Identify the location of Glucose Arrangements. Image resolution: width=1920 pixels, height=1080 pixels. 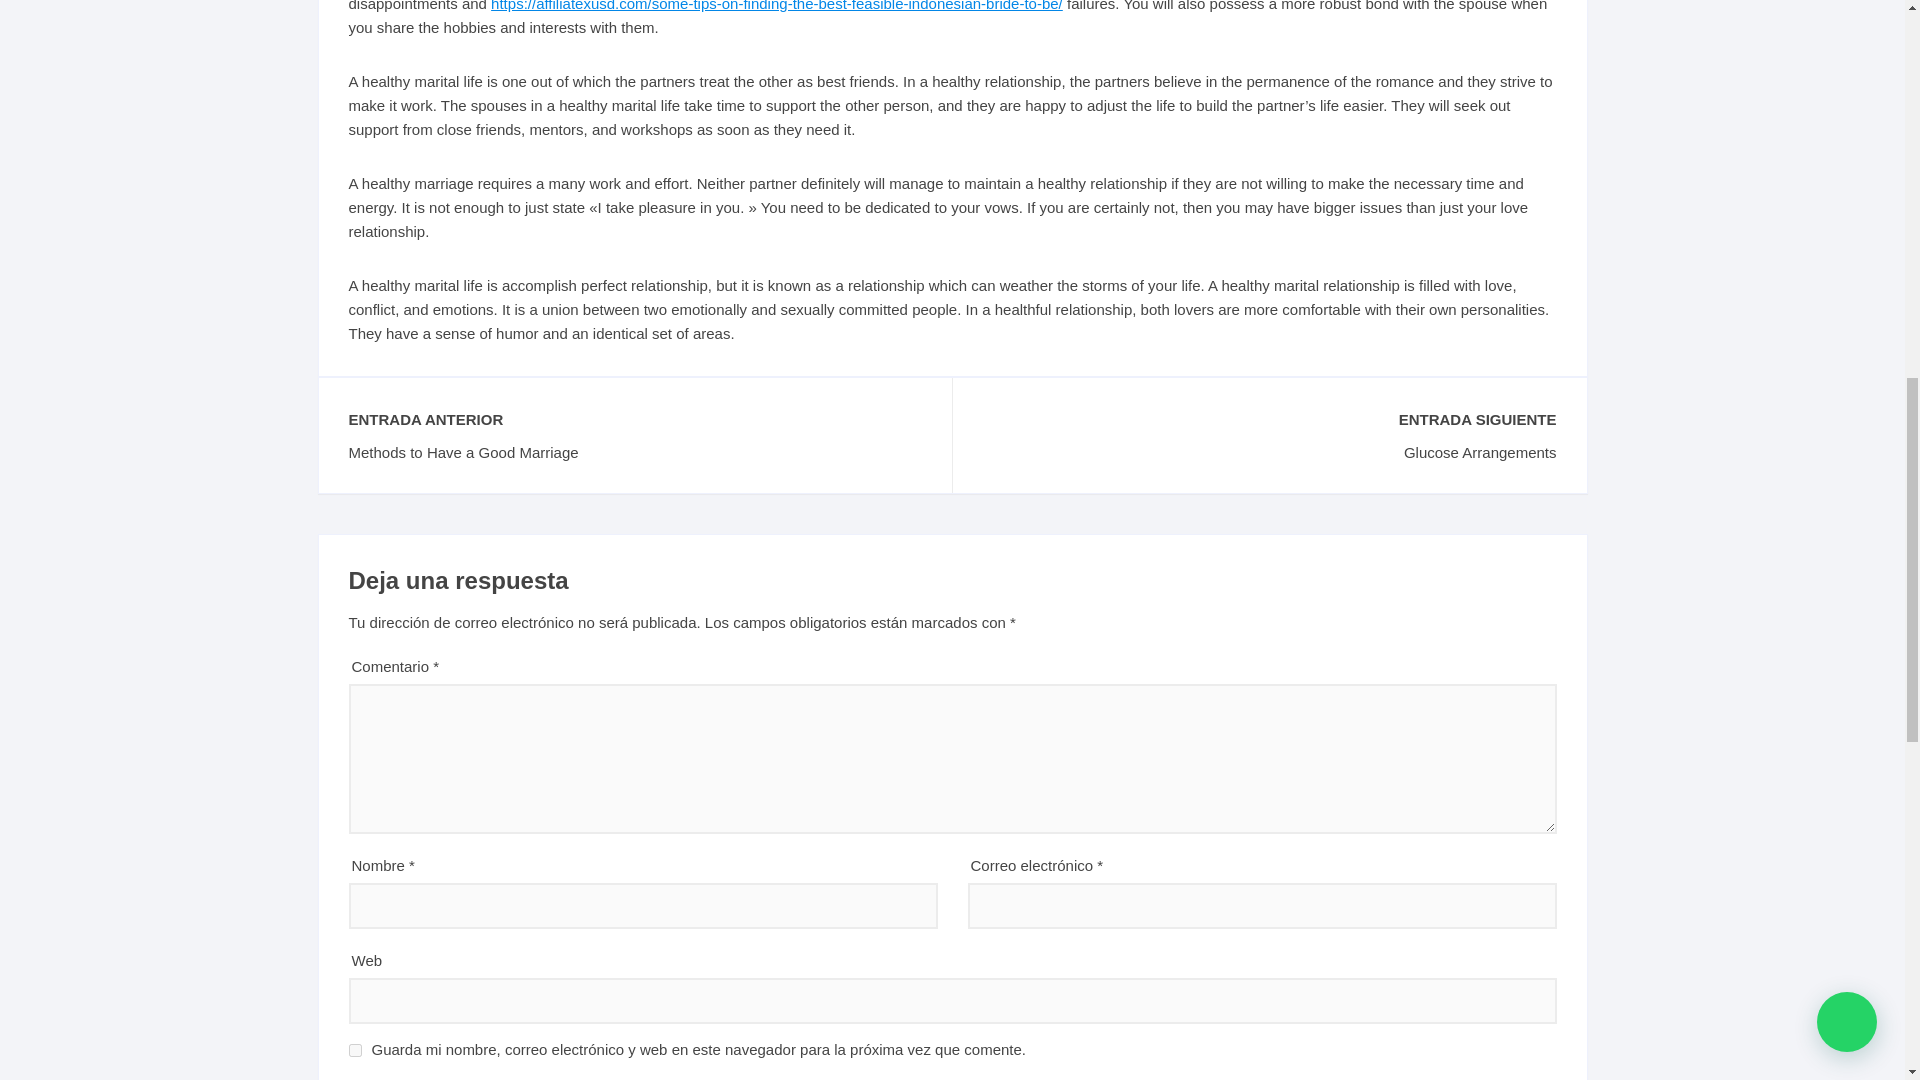
(1268, 452).